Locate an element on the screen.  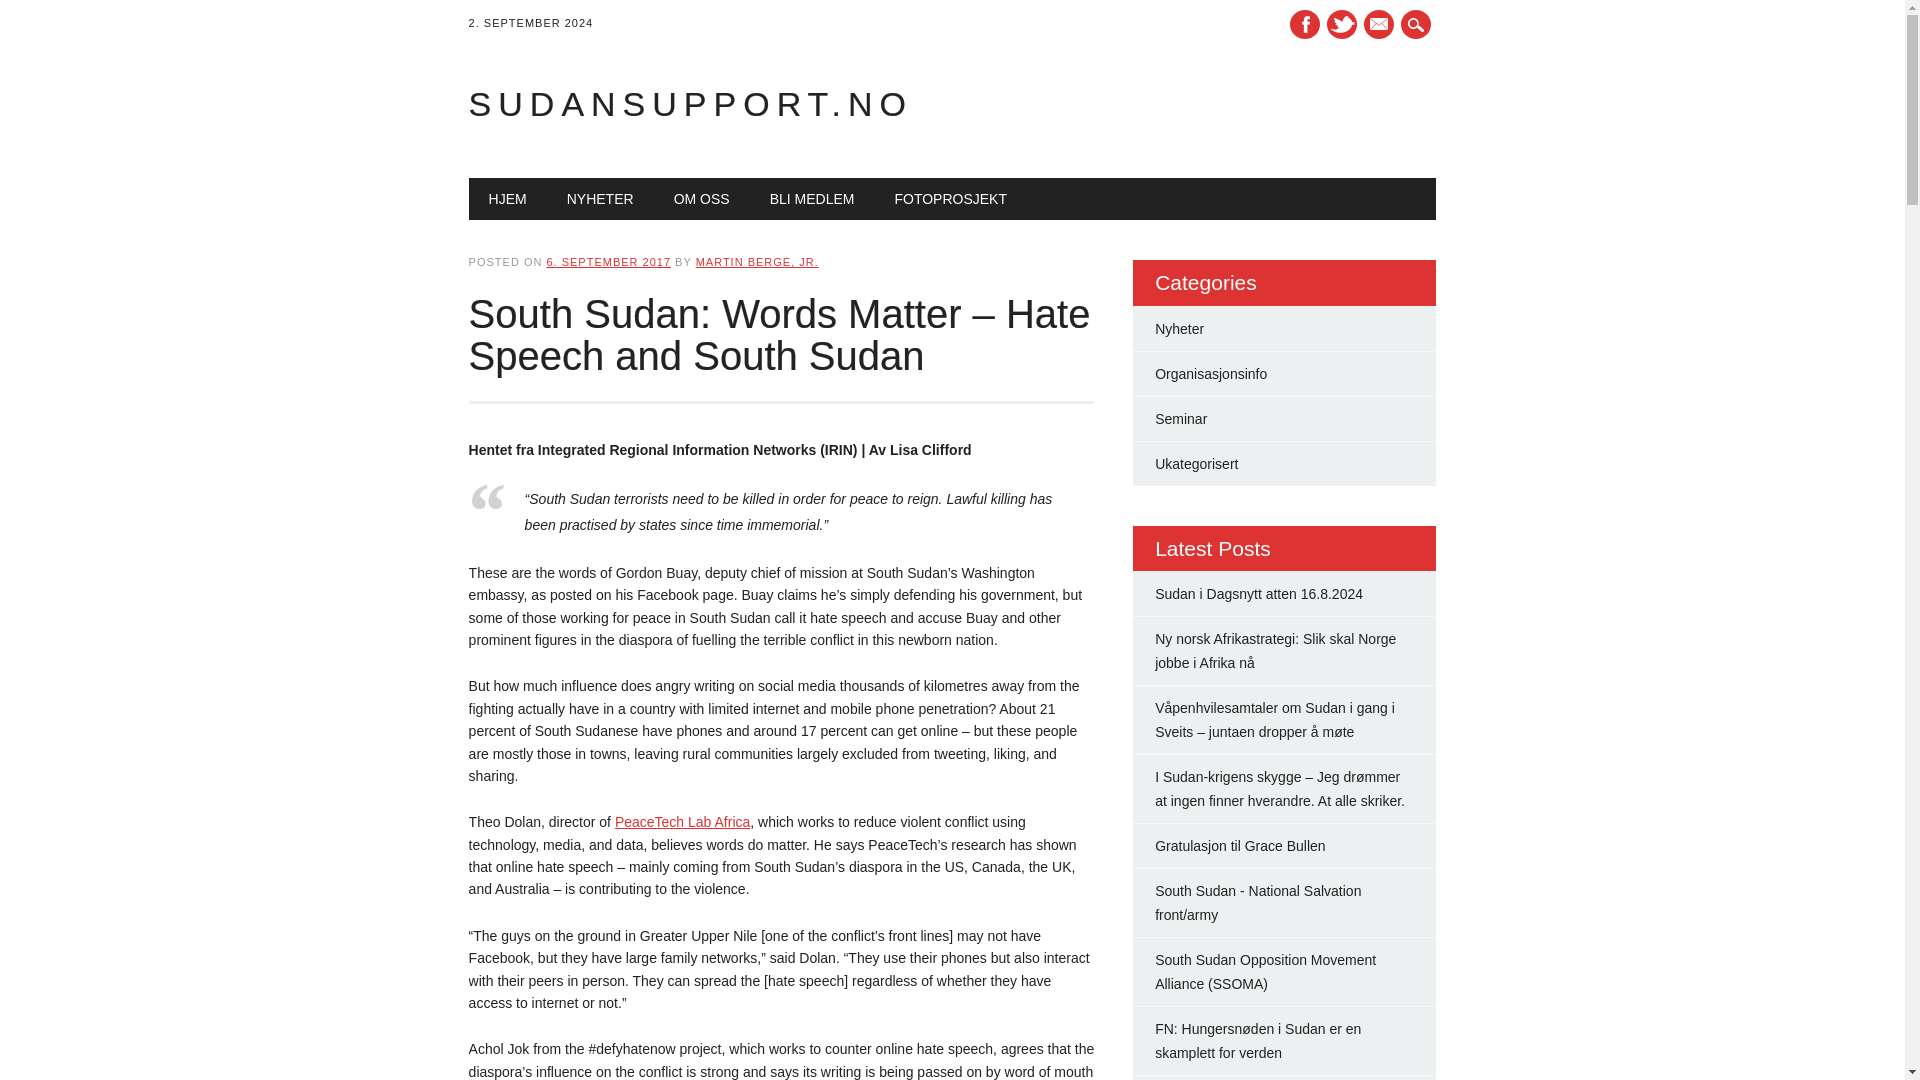
Gratulasjon til Grace Bullen is located at coordinates (1240, 846).